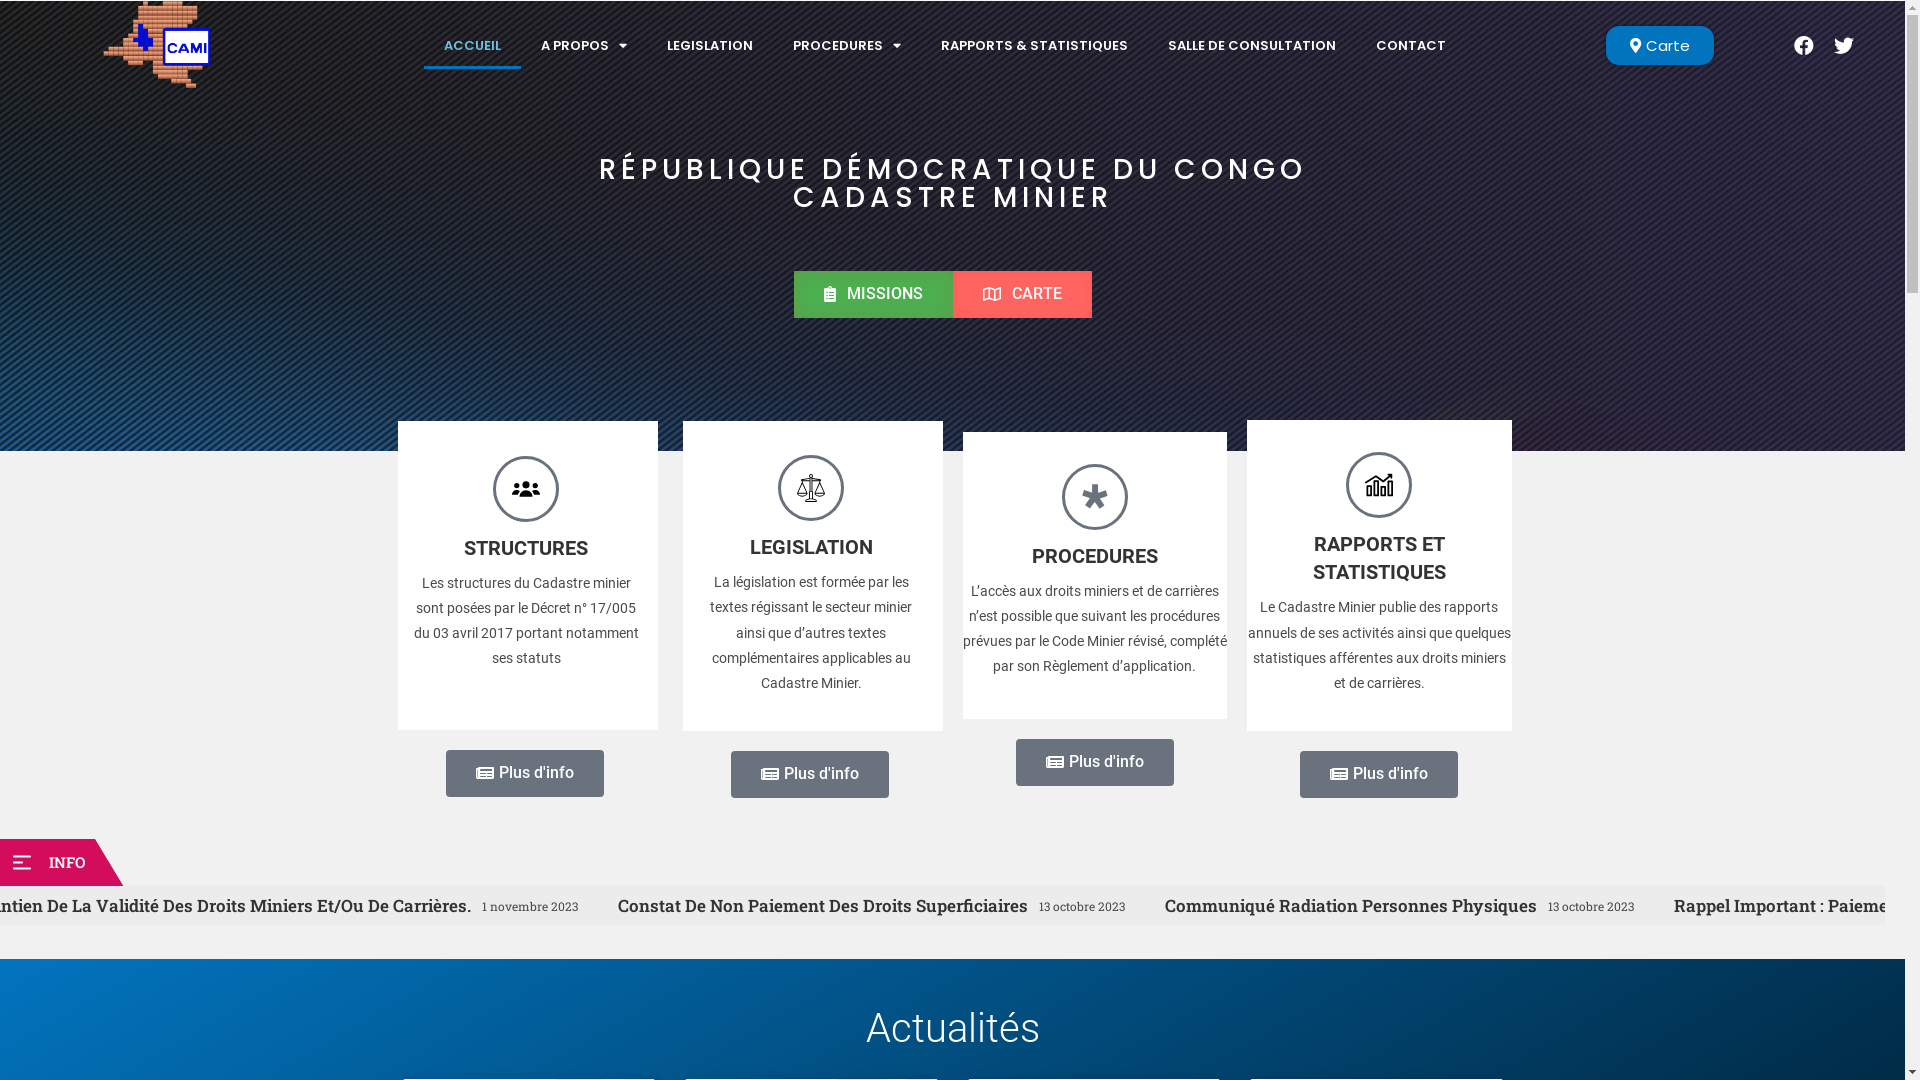 The width and height of the screenshot is (1920, 1080). I want to click on LEGISLATION, so click(812, 547).